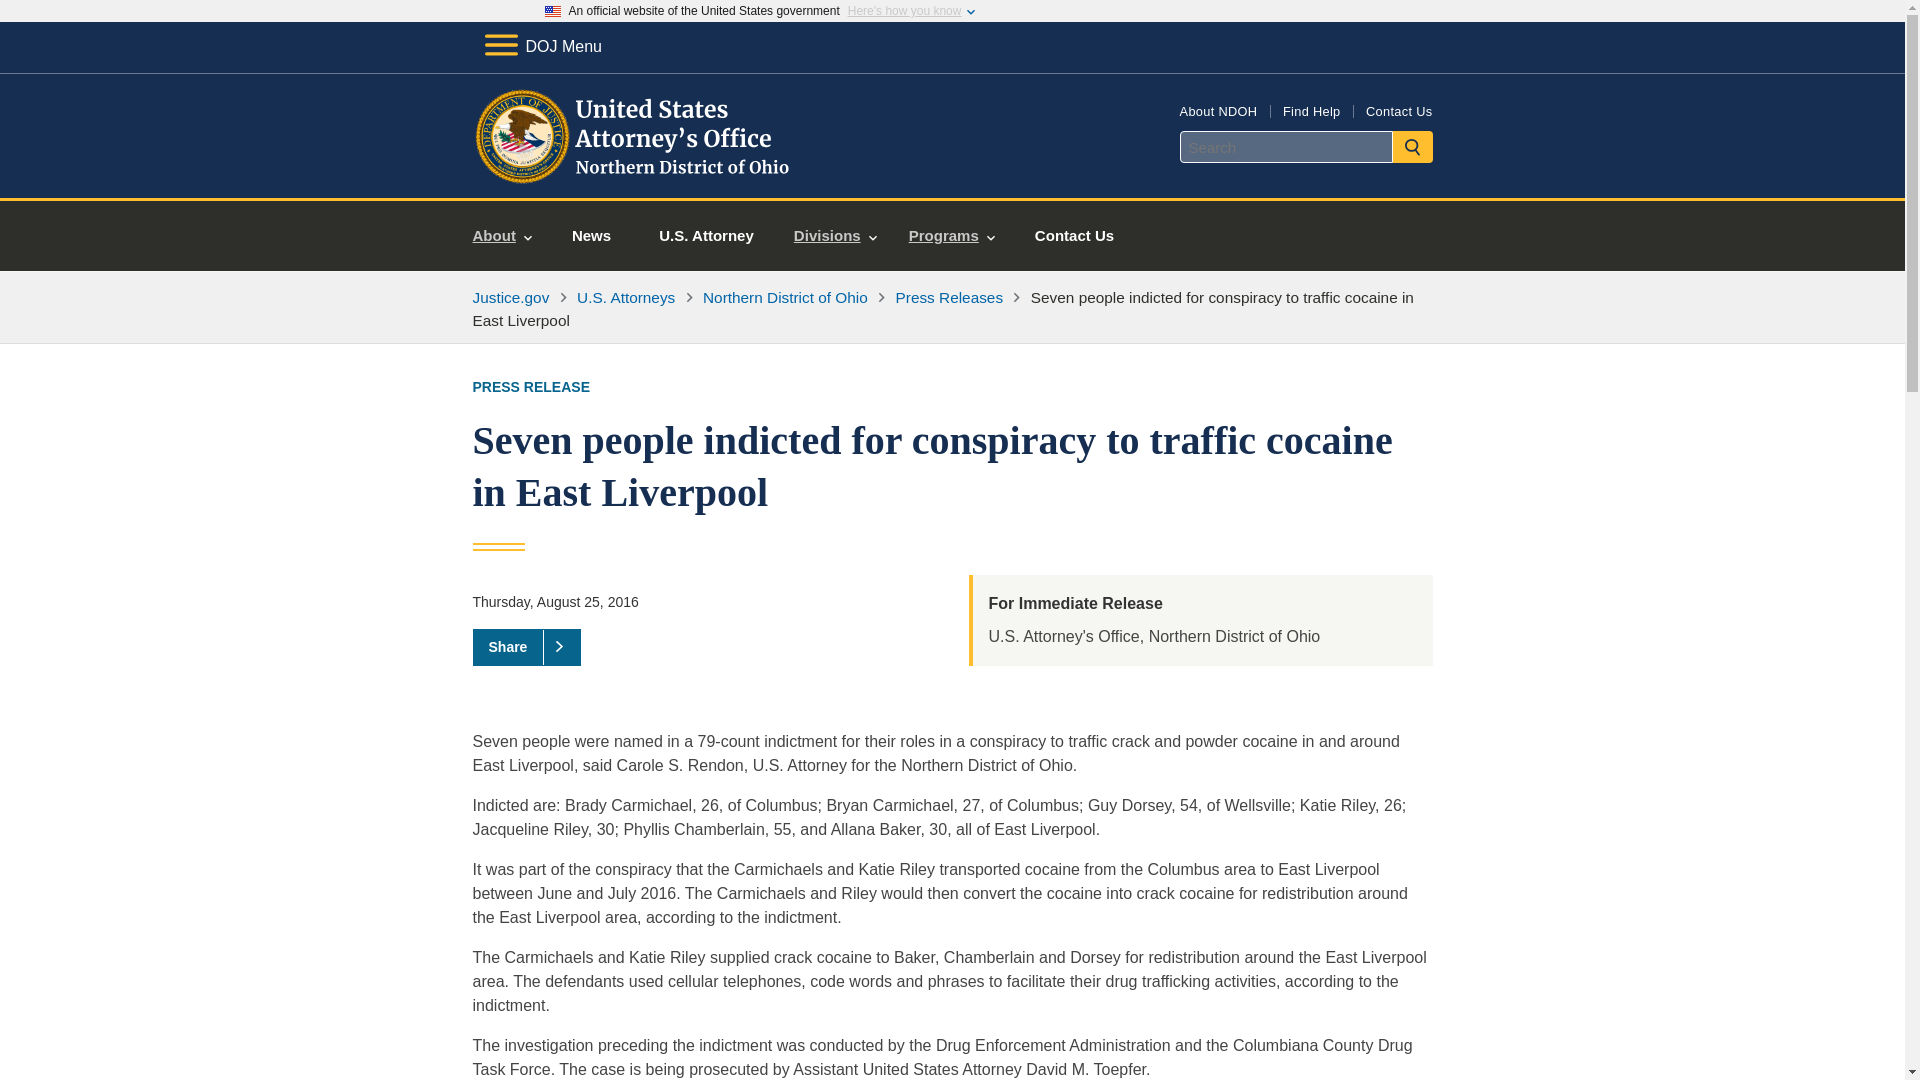 The height and width of the screenshot is (1080, 1920). What do you see at coordinates (1218, 110) in the screenshot?
I see `About NDOH` at bounding box center [1218, 110].